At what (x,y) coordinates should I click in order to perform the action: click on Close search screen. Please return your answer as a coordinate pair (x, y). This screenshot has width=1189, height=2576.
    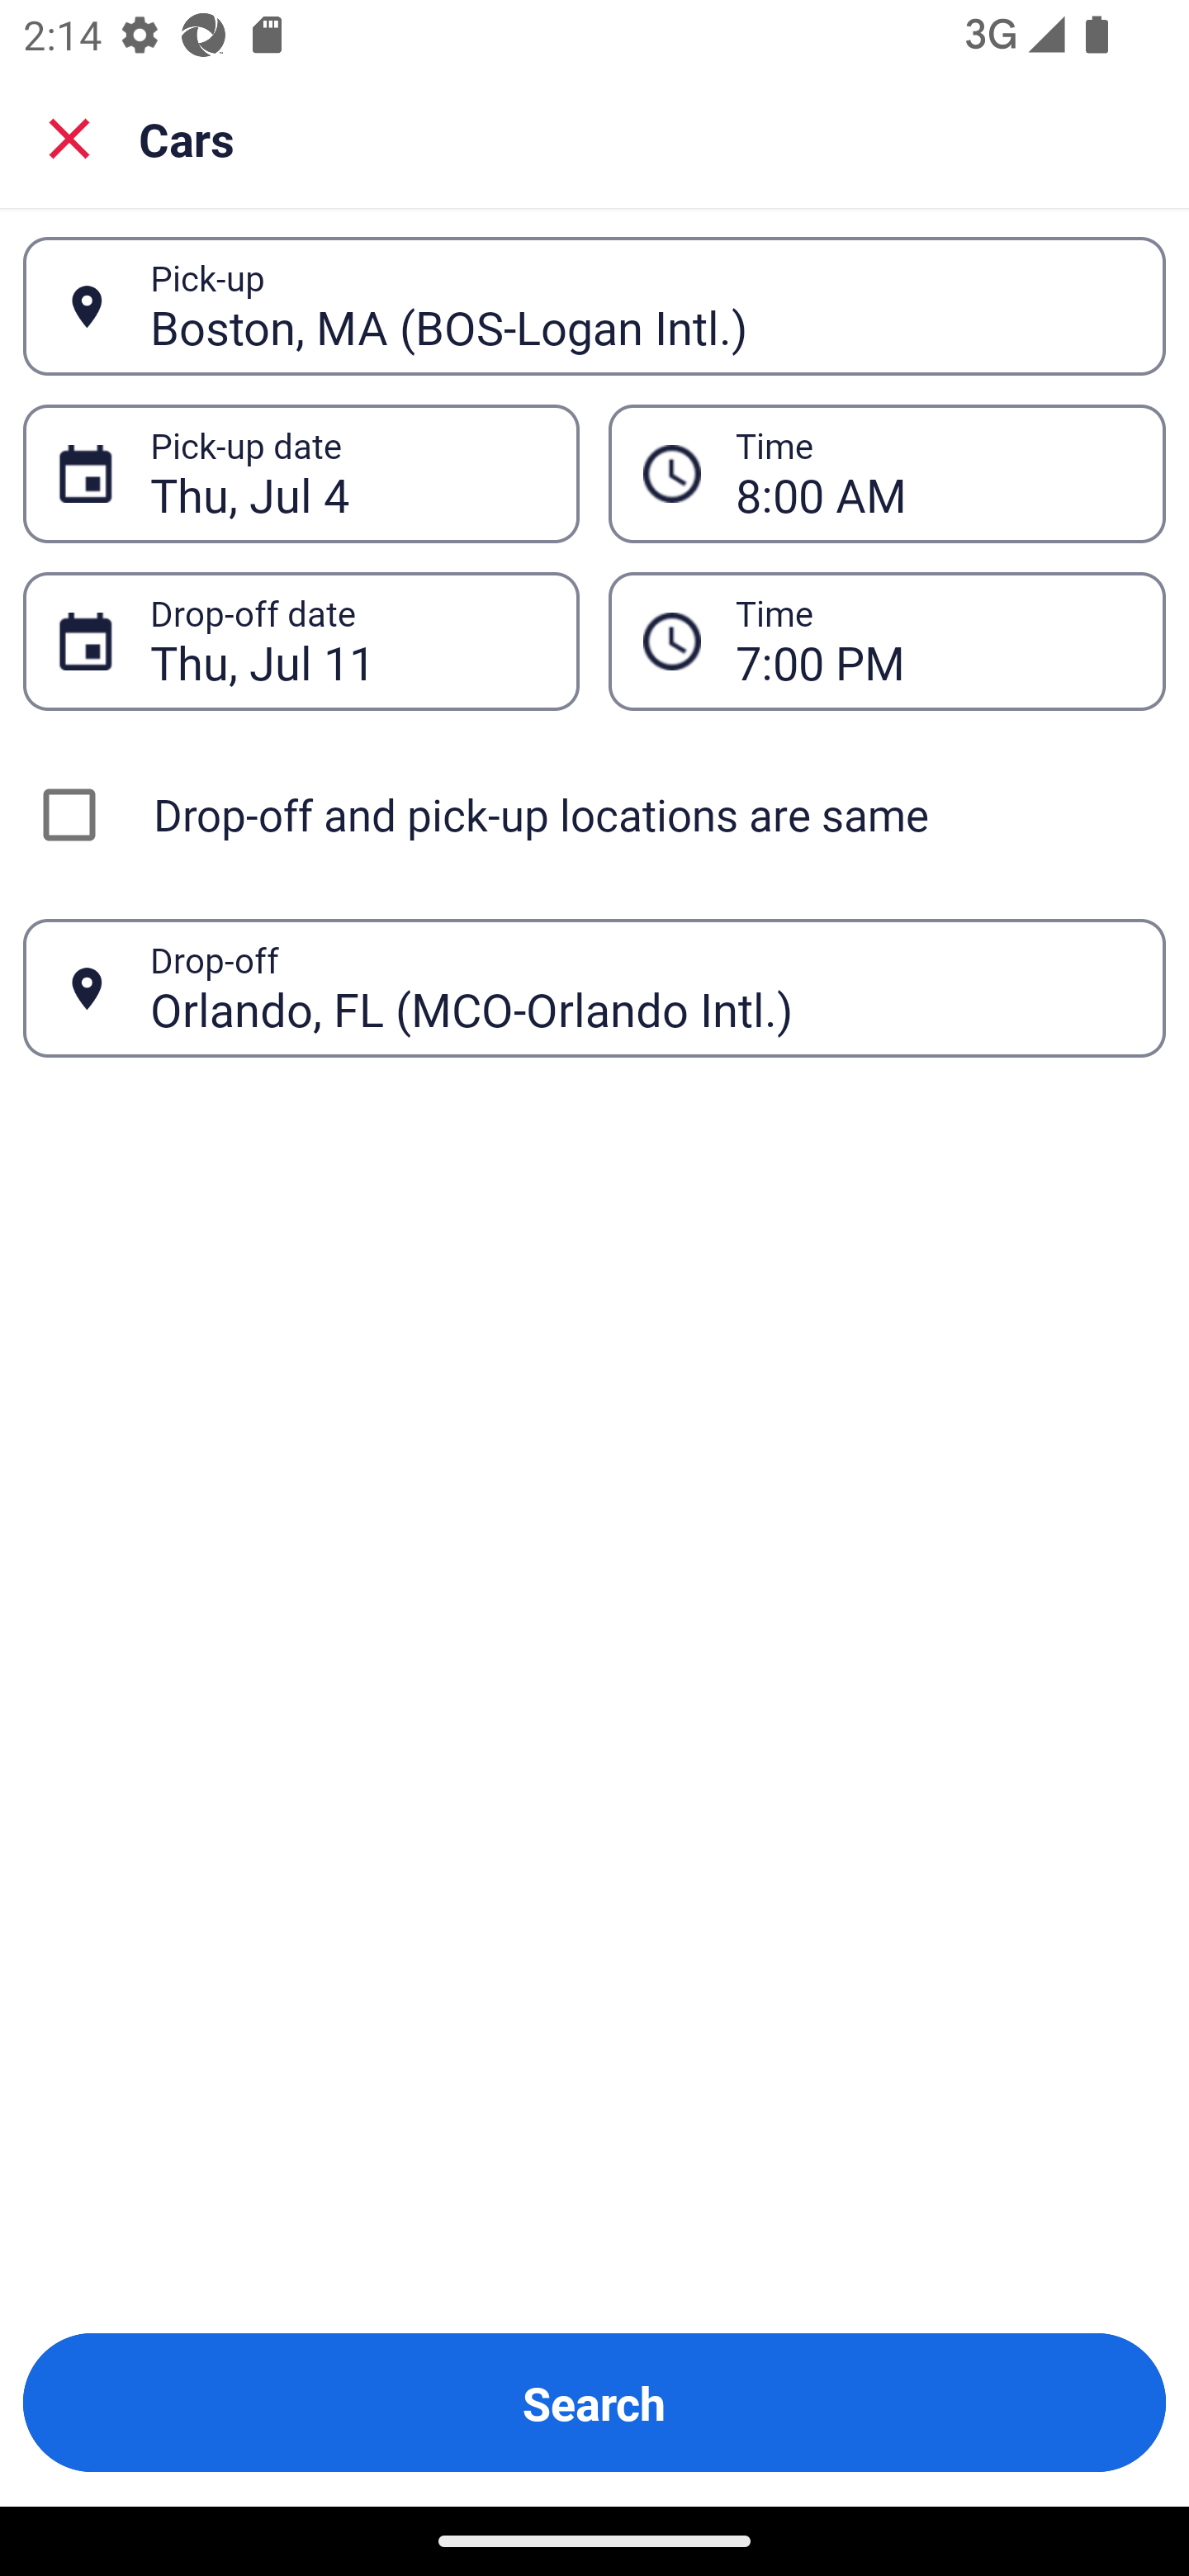
    Looking at the image, I should click on (69, 137).